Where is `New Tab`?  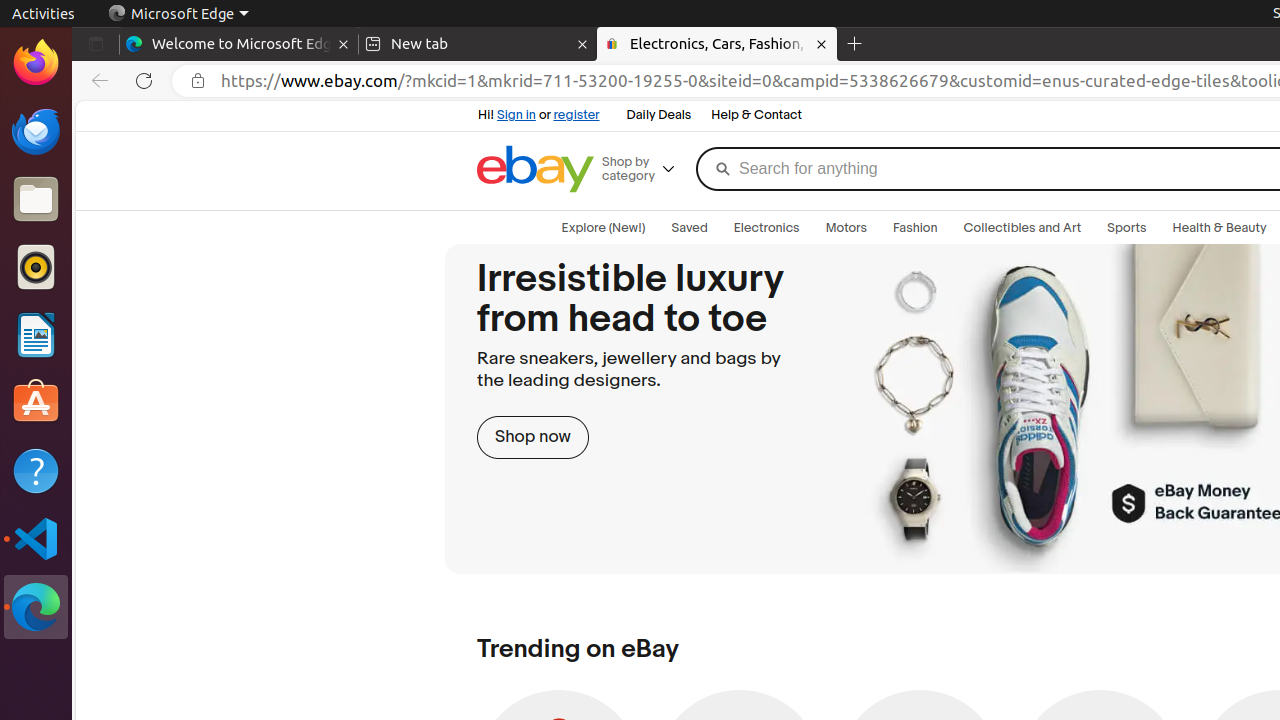
New Tab is located at coordinates (855, 44).